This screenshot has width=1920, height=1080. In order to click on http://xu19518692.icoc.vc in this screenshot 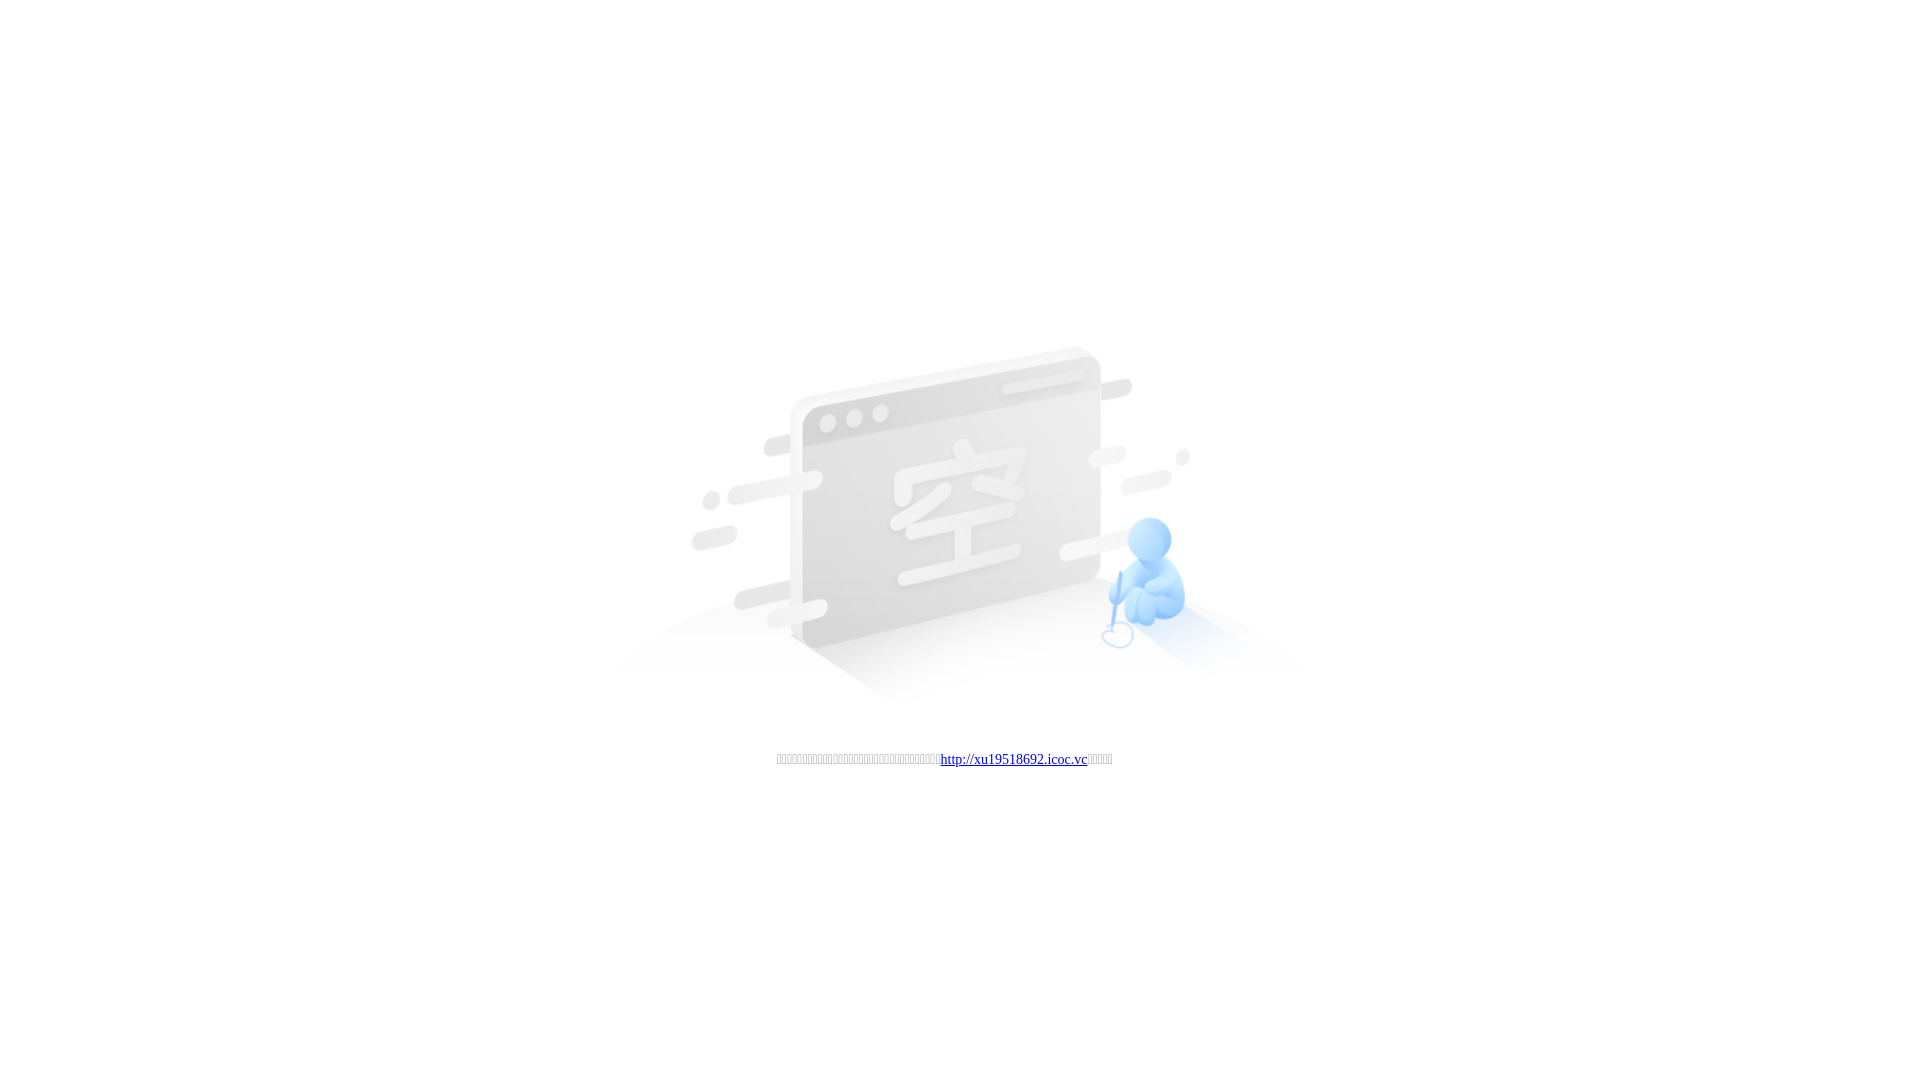, I will do `click(1014, 760)`.